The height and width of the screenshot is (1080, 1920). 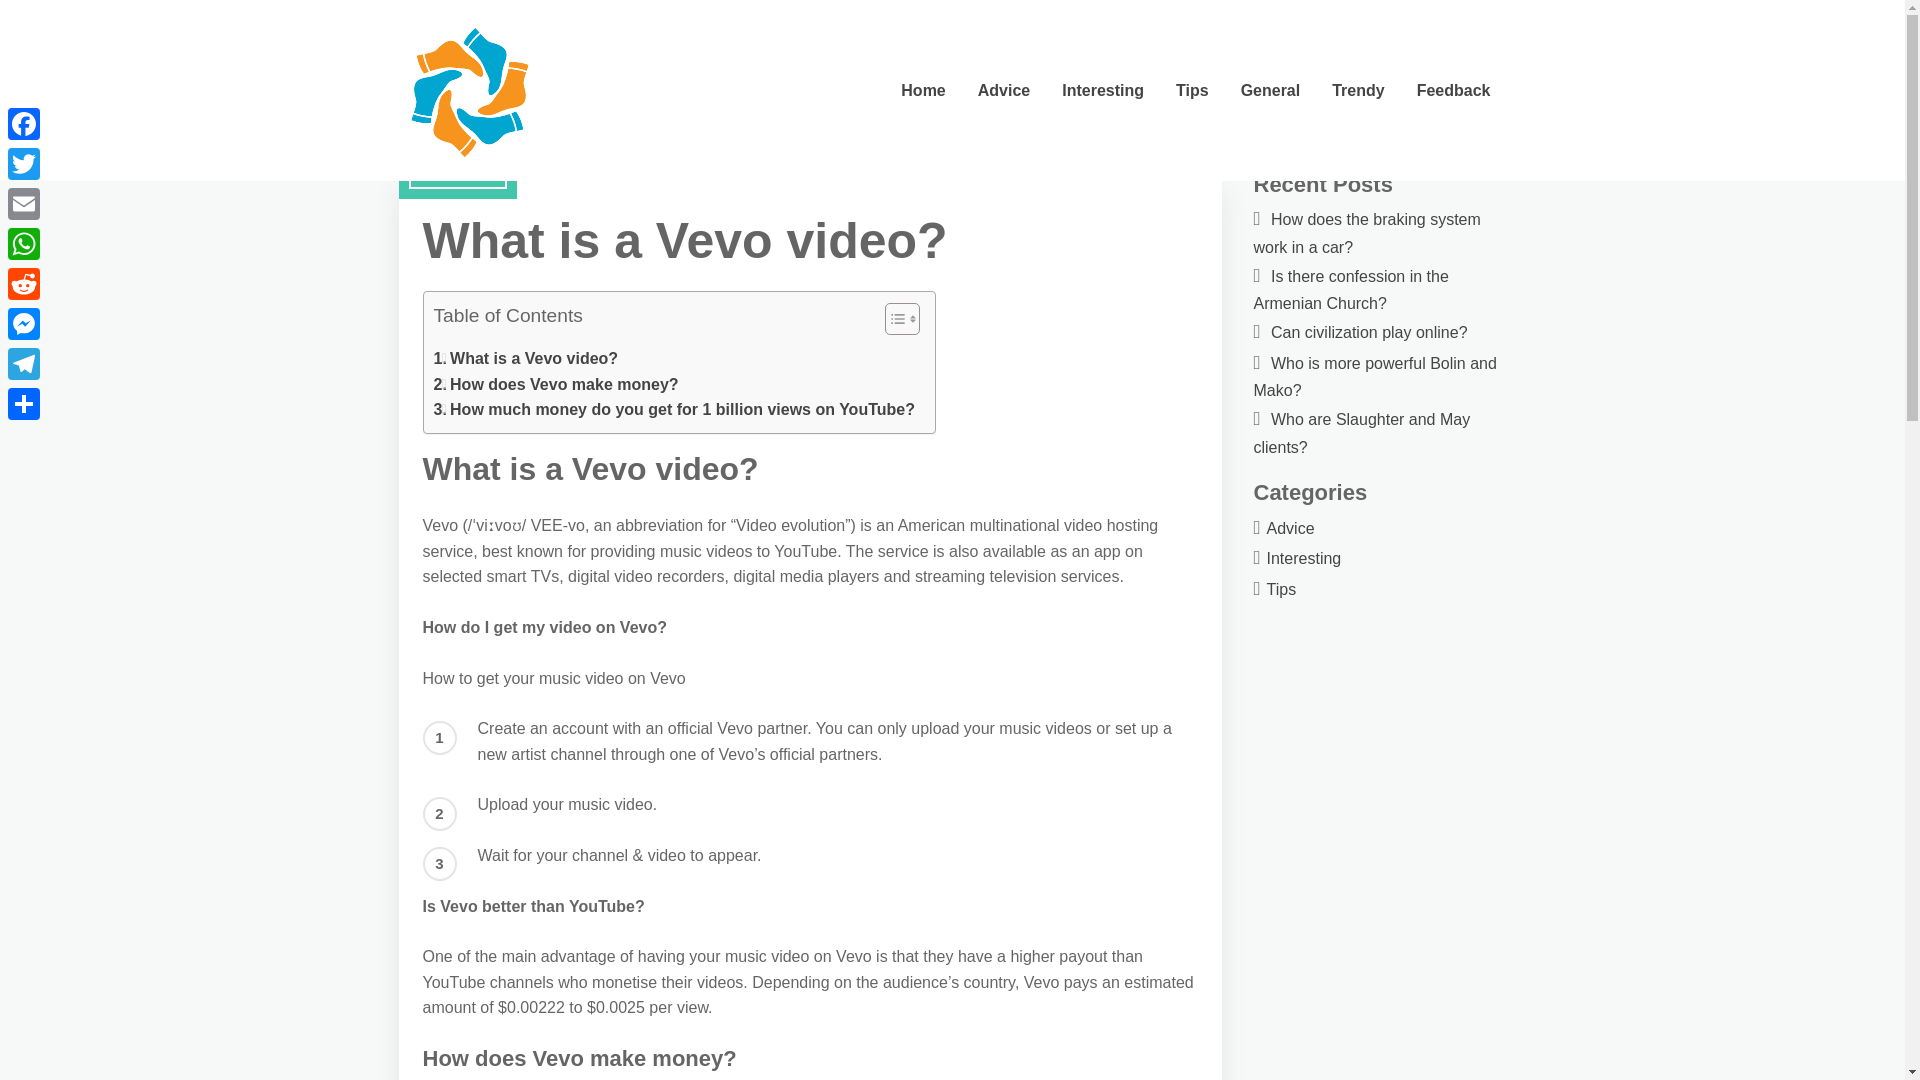 What do you see at coordinates (1454, 91) in the screenshot?
I see `Feedback` at bounding box center [1454, 91].